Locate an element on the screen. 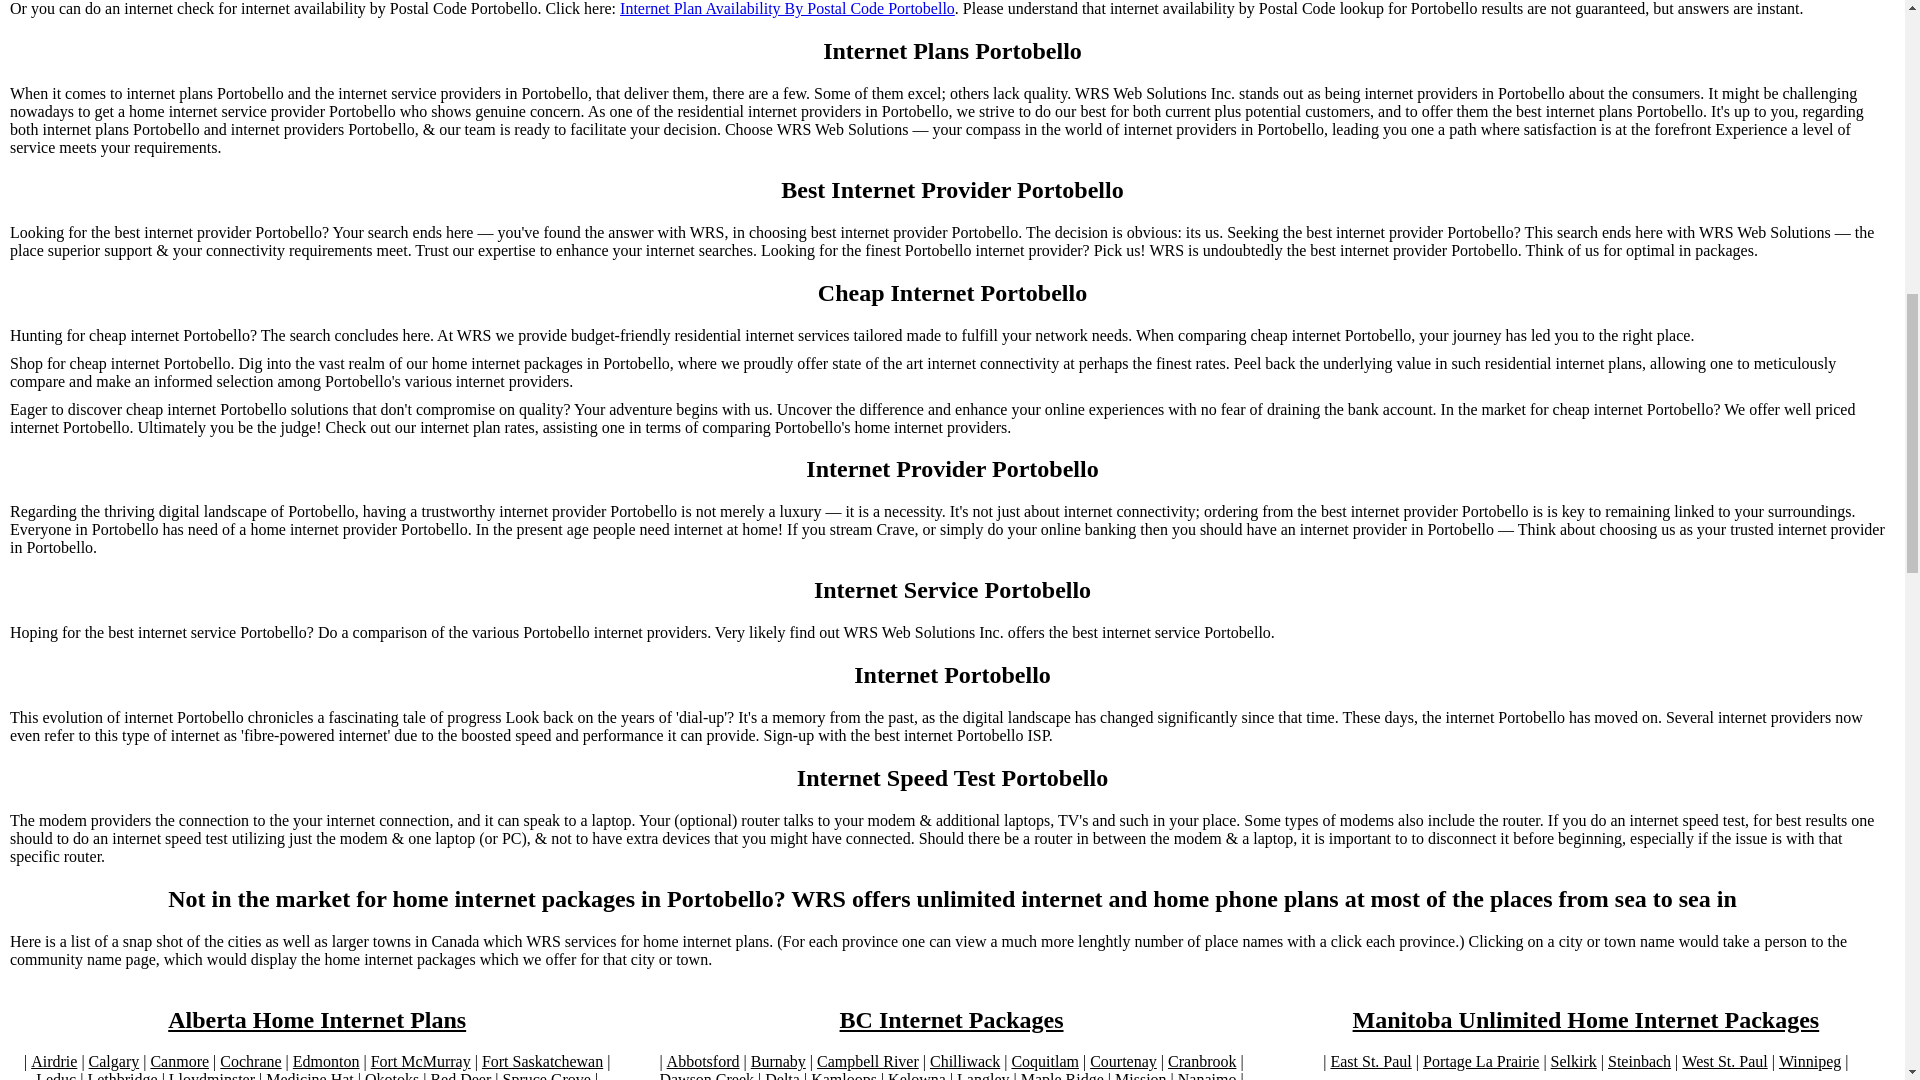  Lloydminster is located at coordinates (212, 1076).